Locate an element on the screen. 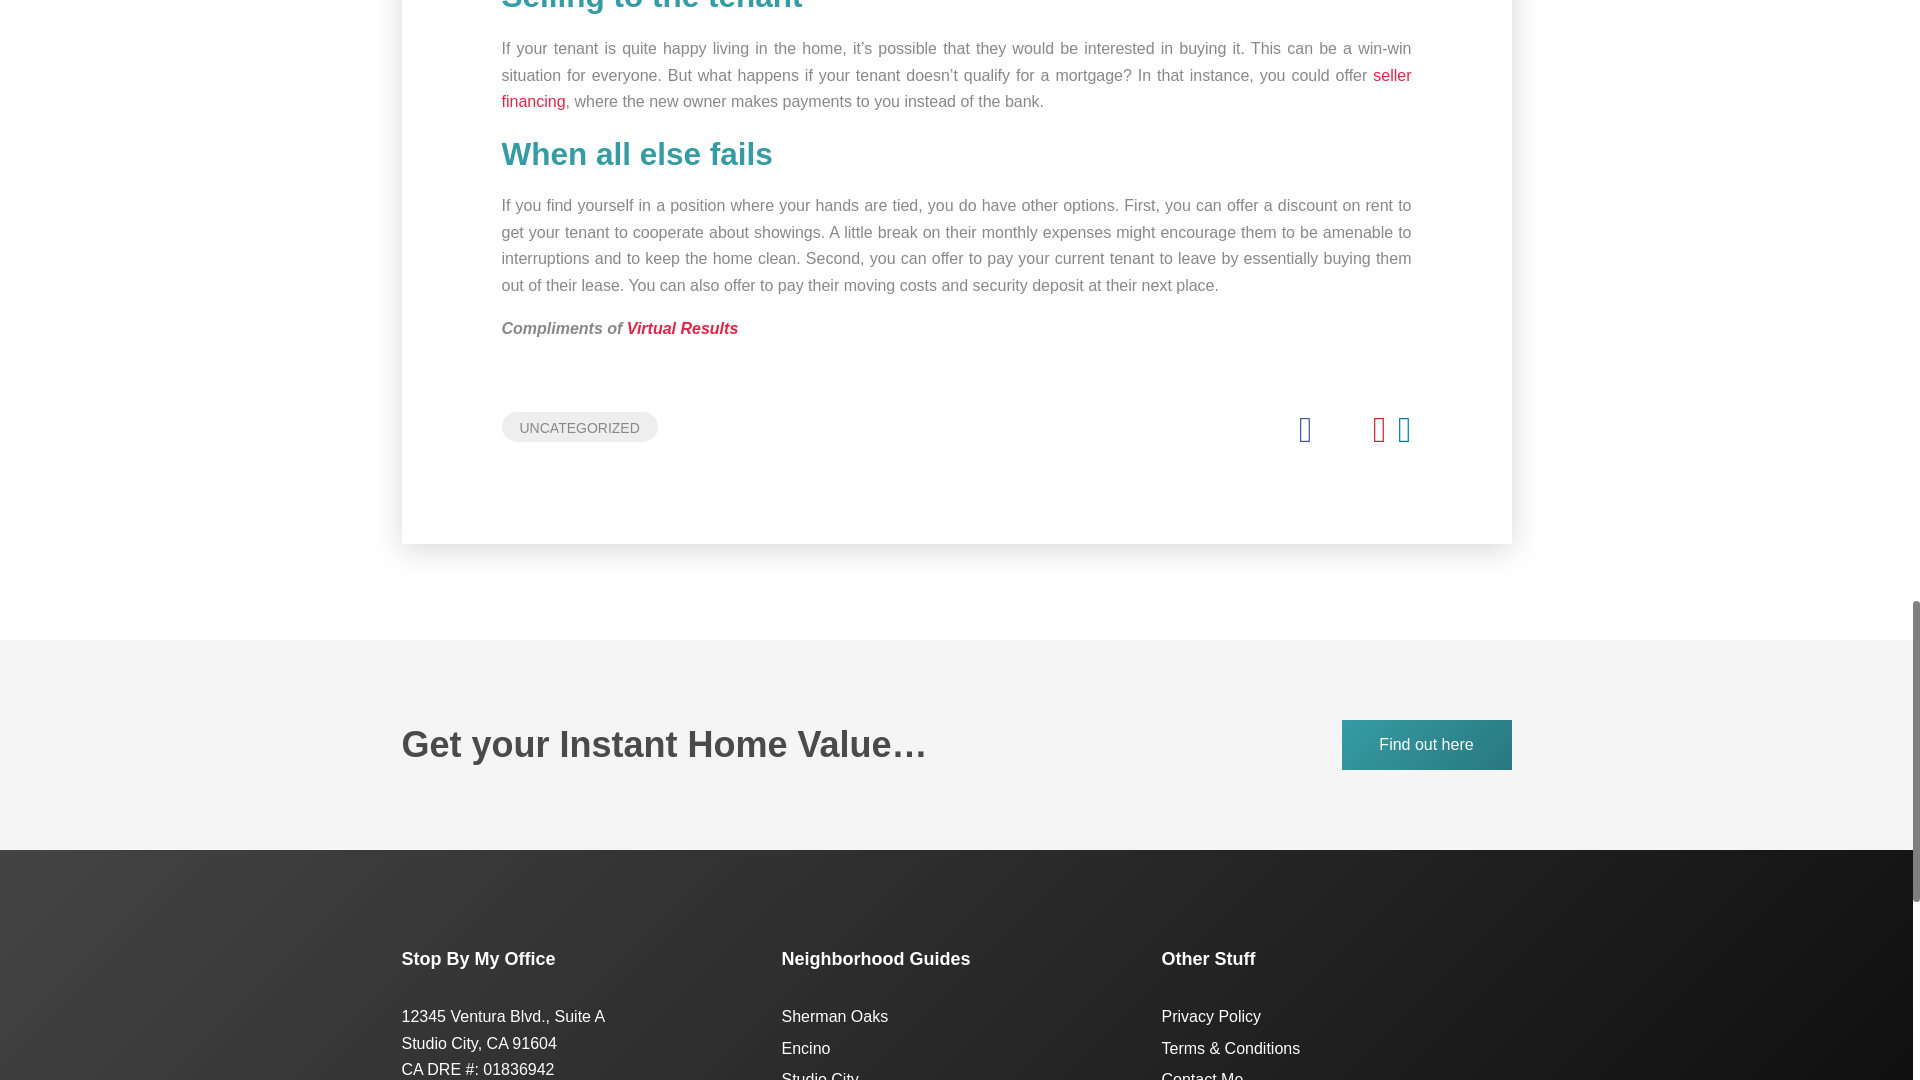  seller financing is located at coordinates (956, 88).